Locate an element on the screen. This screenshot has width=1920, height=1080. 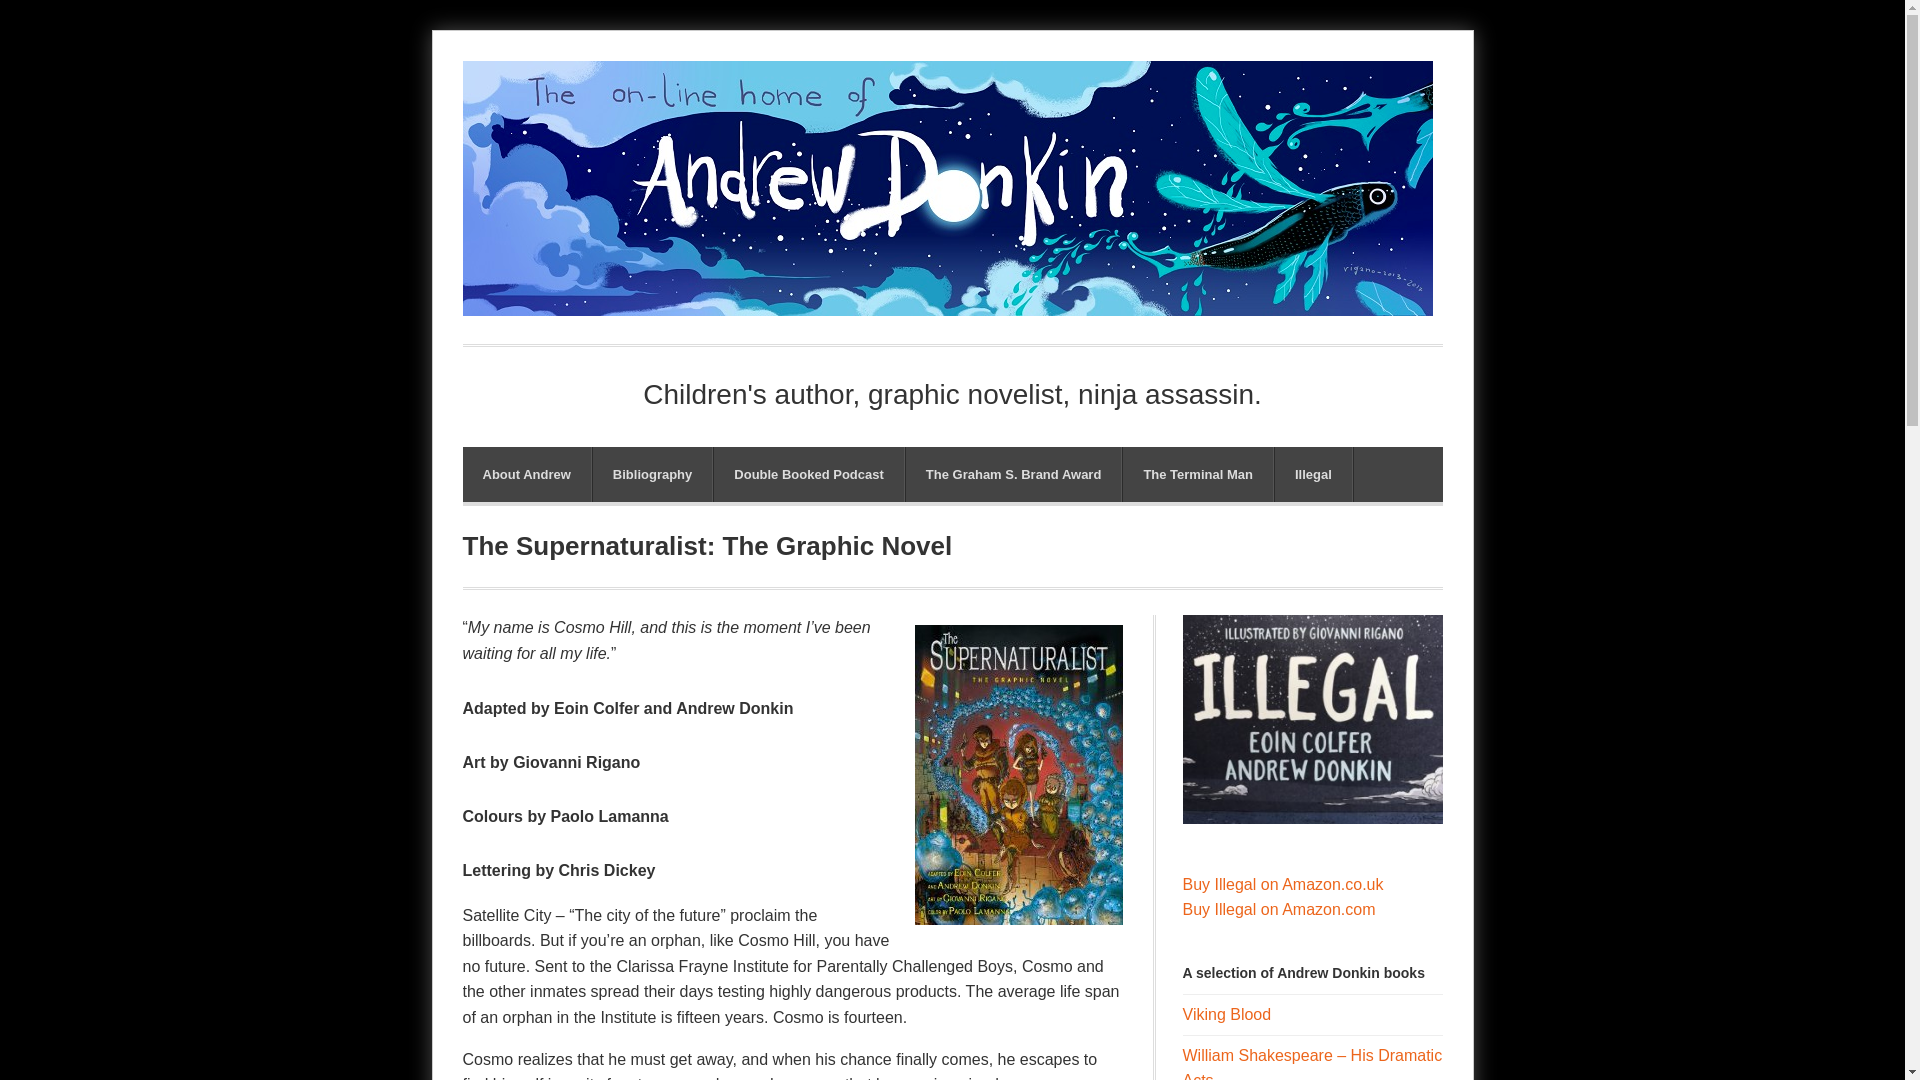
The on-line home of Andrew Donkin is located at coordinates (947, 302).